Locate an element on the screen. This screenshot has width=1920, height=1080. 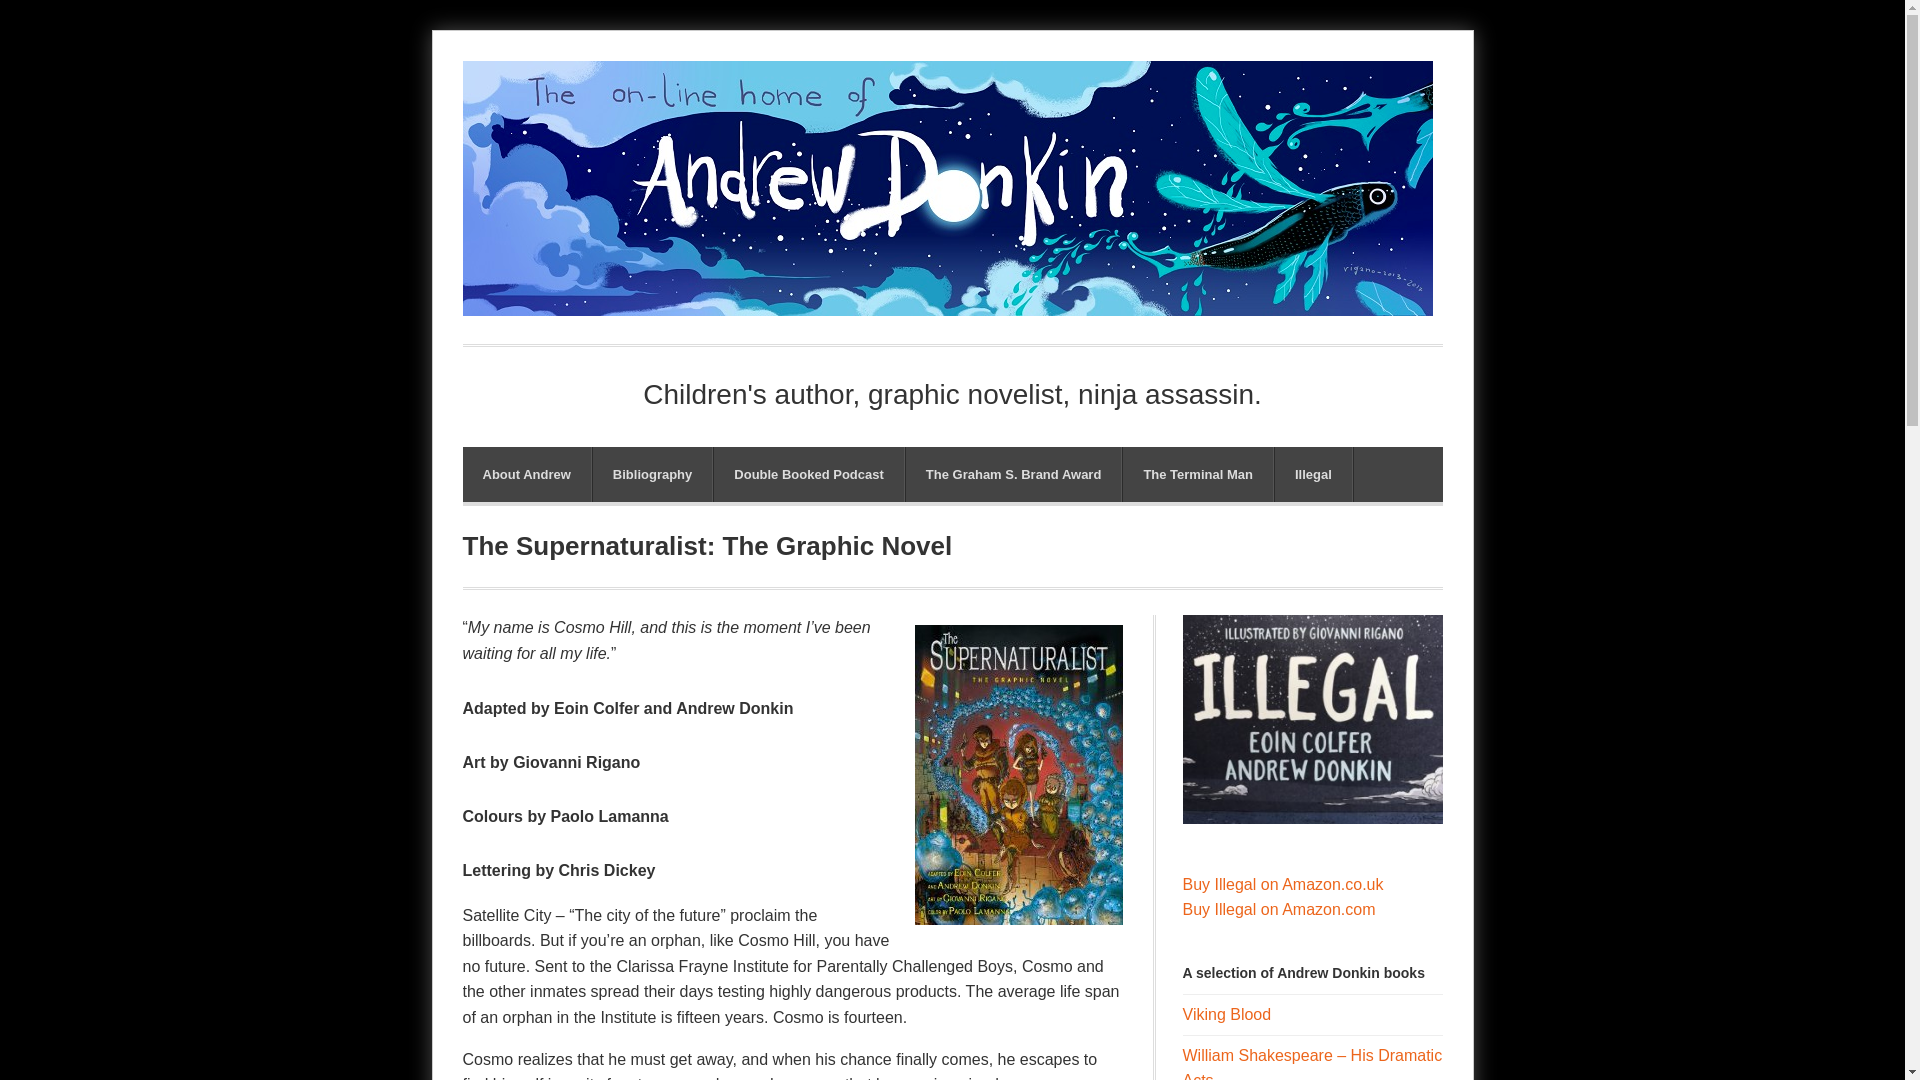
The on-line home of Andrew Donkin is located at coordinates (947, 302).